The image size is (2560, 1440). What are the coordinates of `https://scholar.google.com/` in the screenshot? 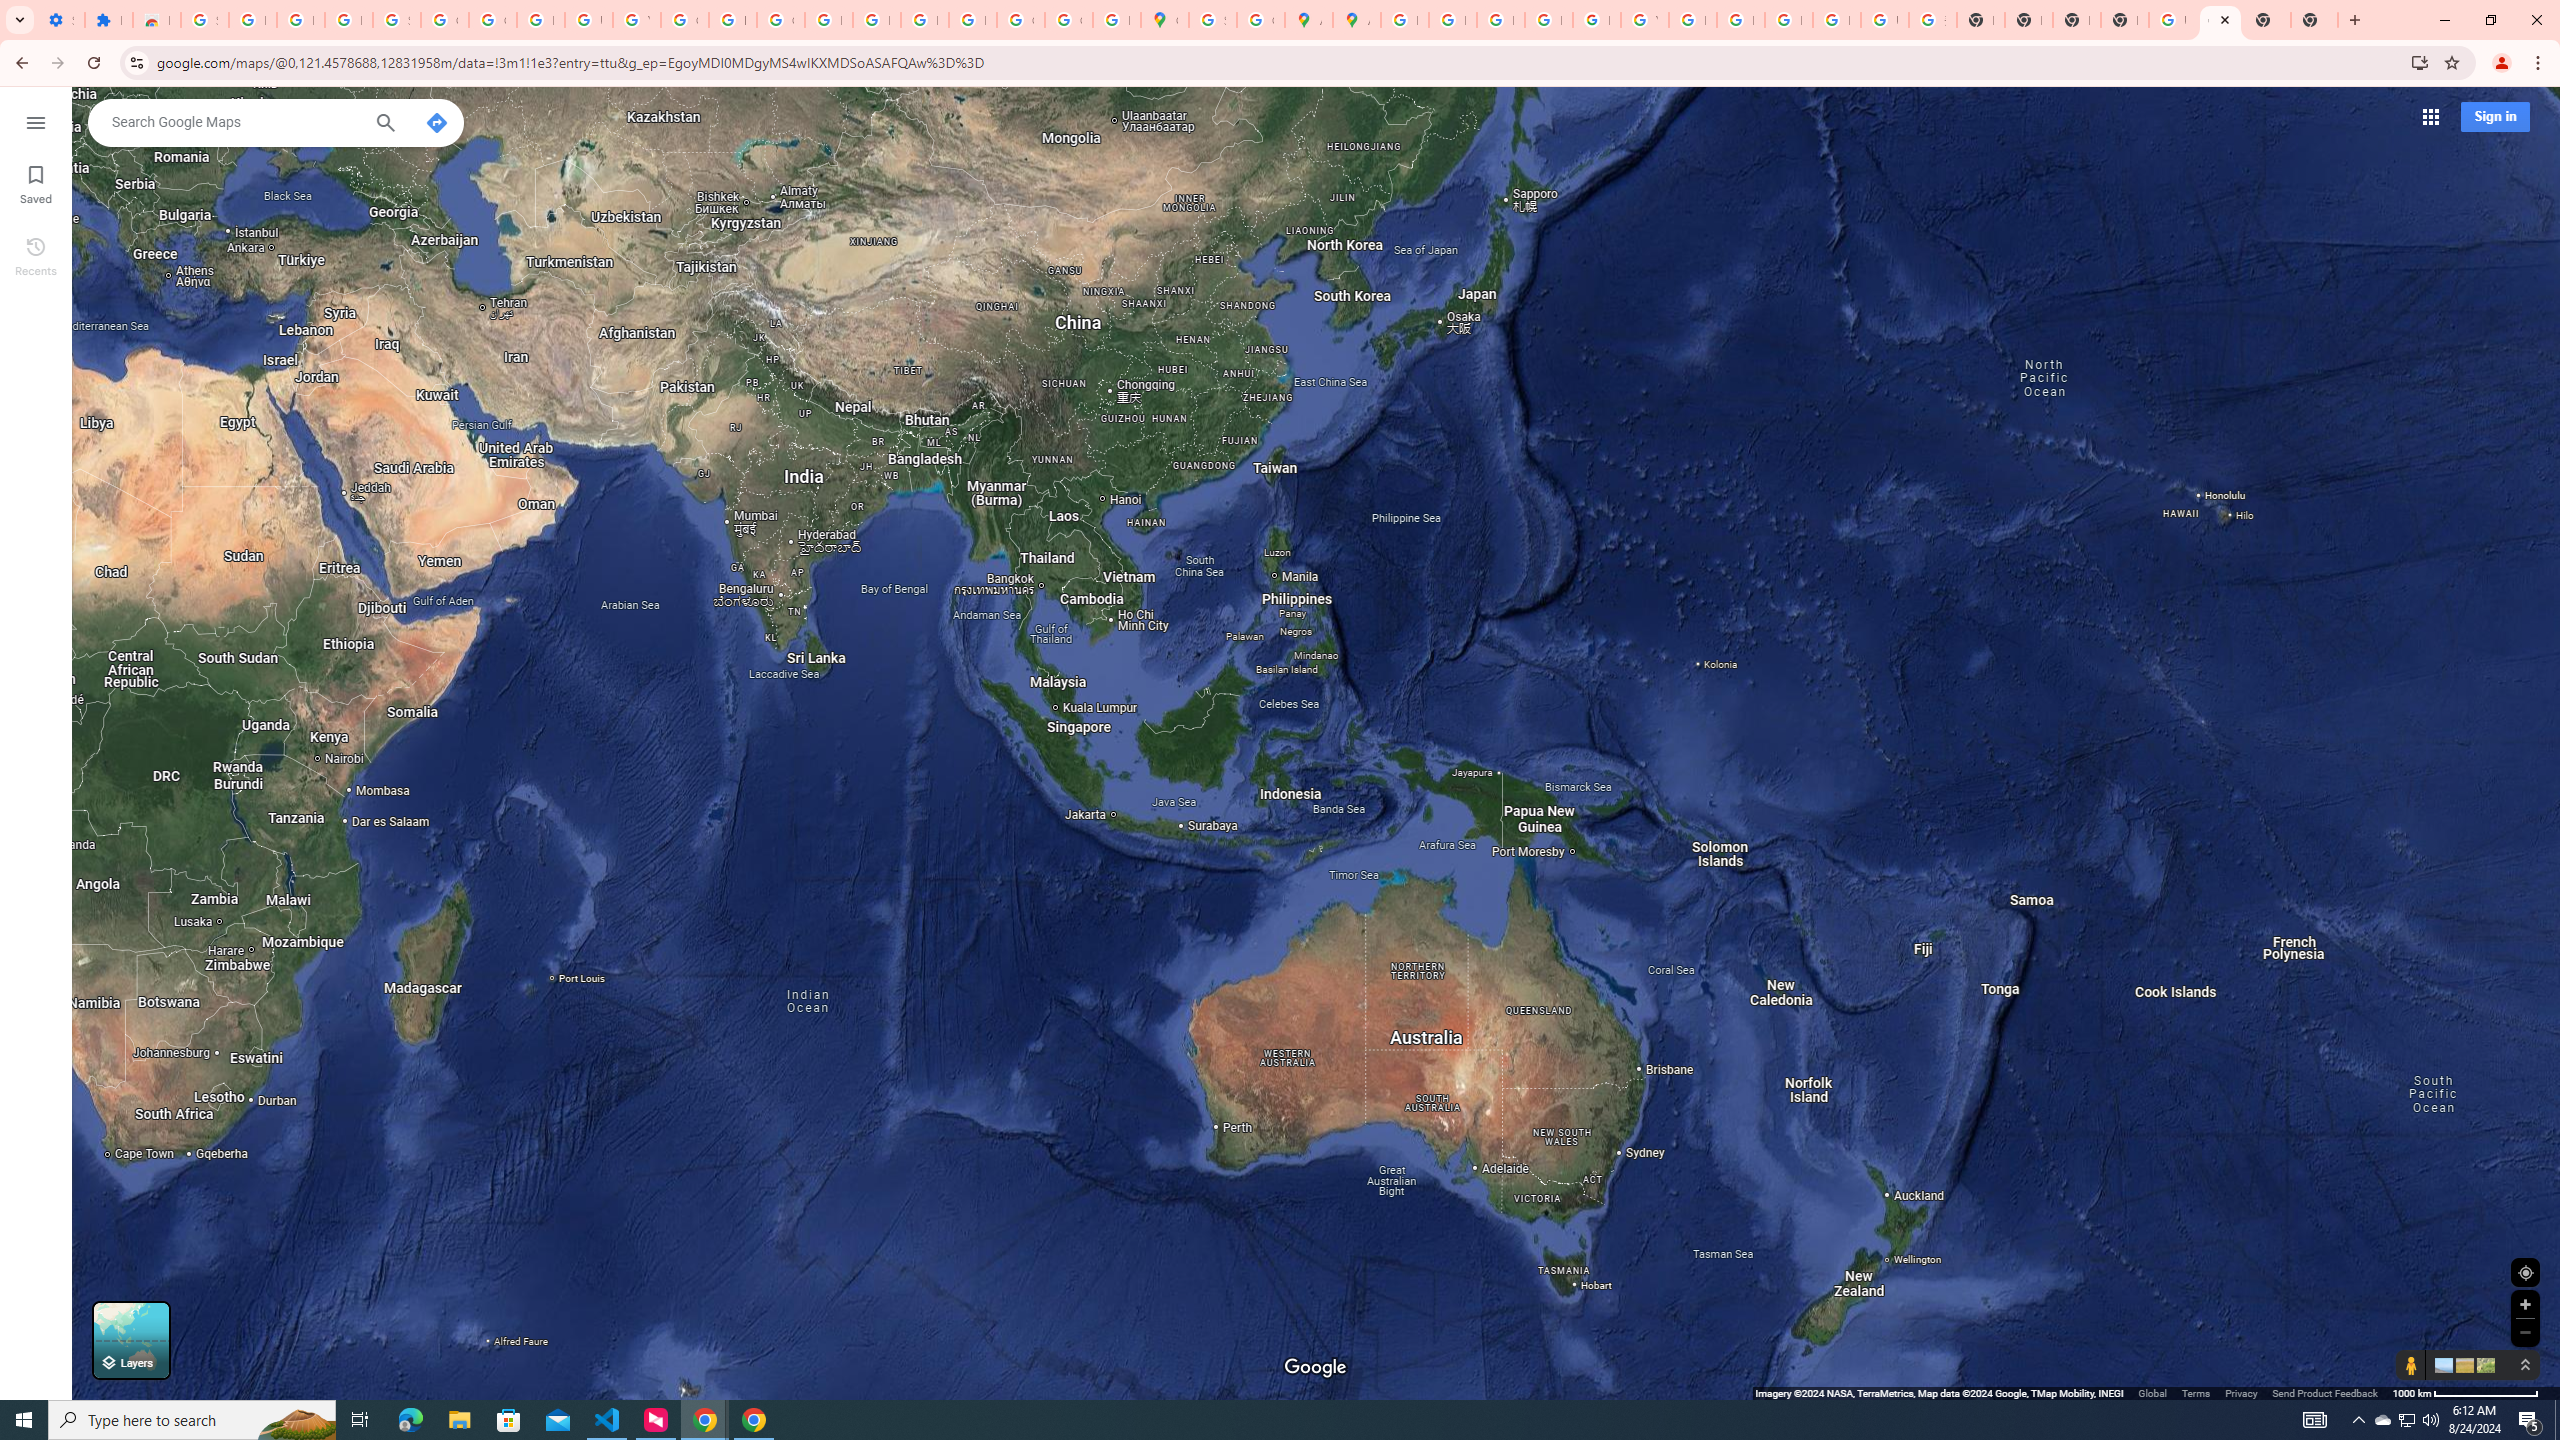 It's located at (732, 20).